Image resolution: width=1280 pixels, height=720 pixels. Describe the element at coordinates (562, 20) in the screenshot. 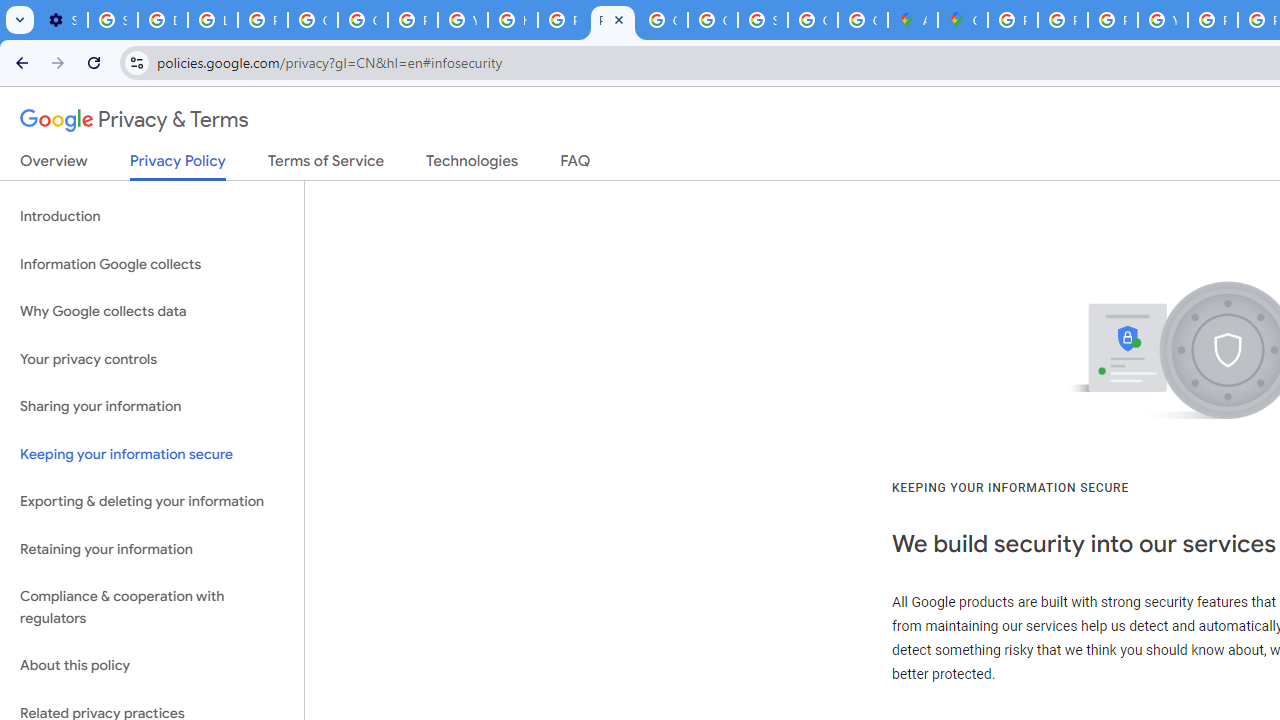

I see `Privacy Help Center - Policies Help` at that location.